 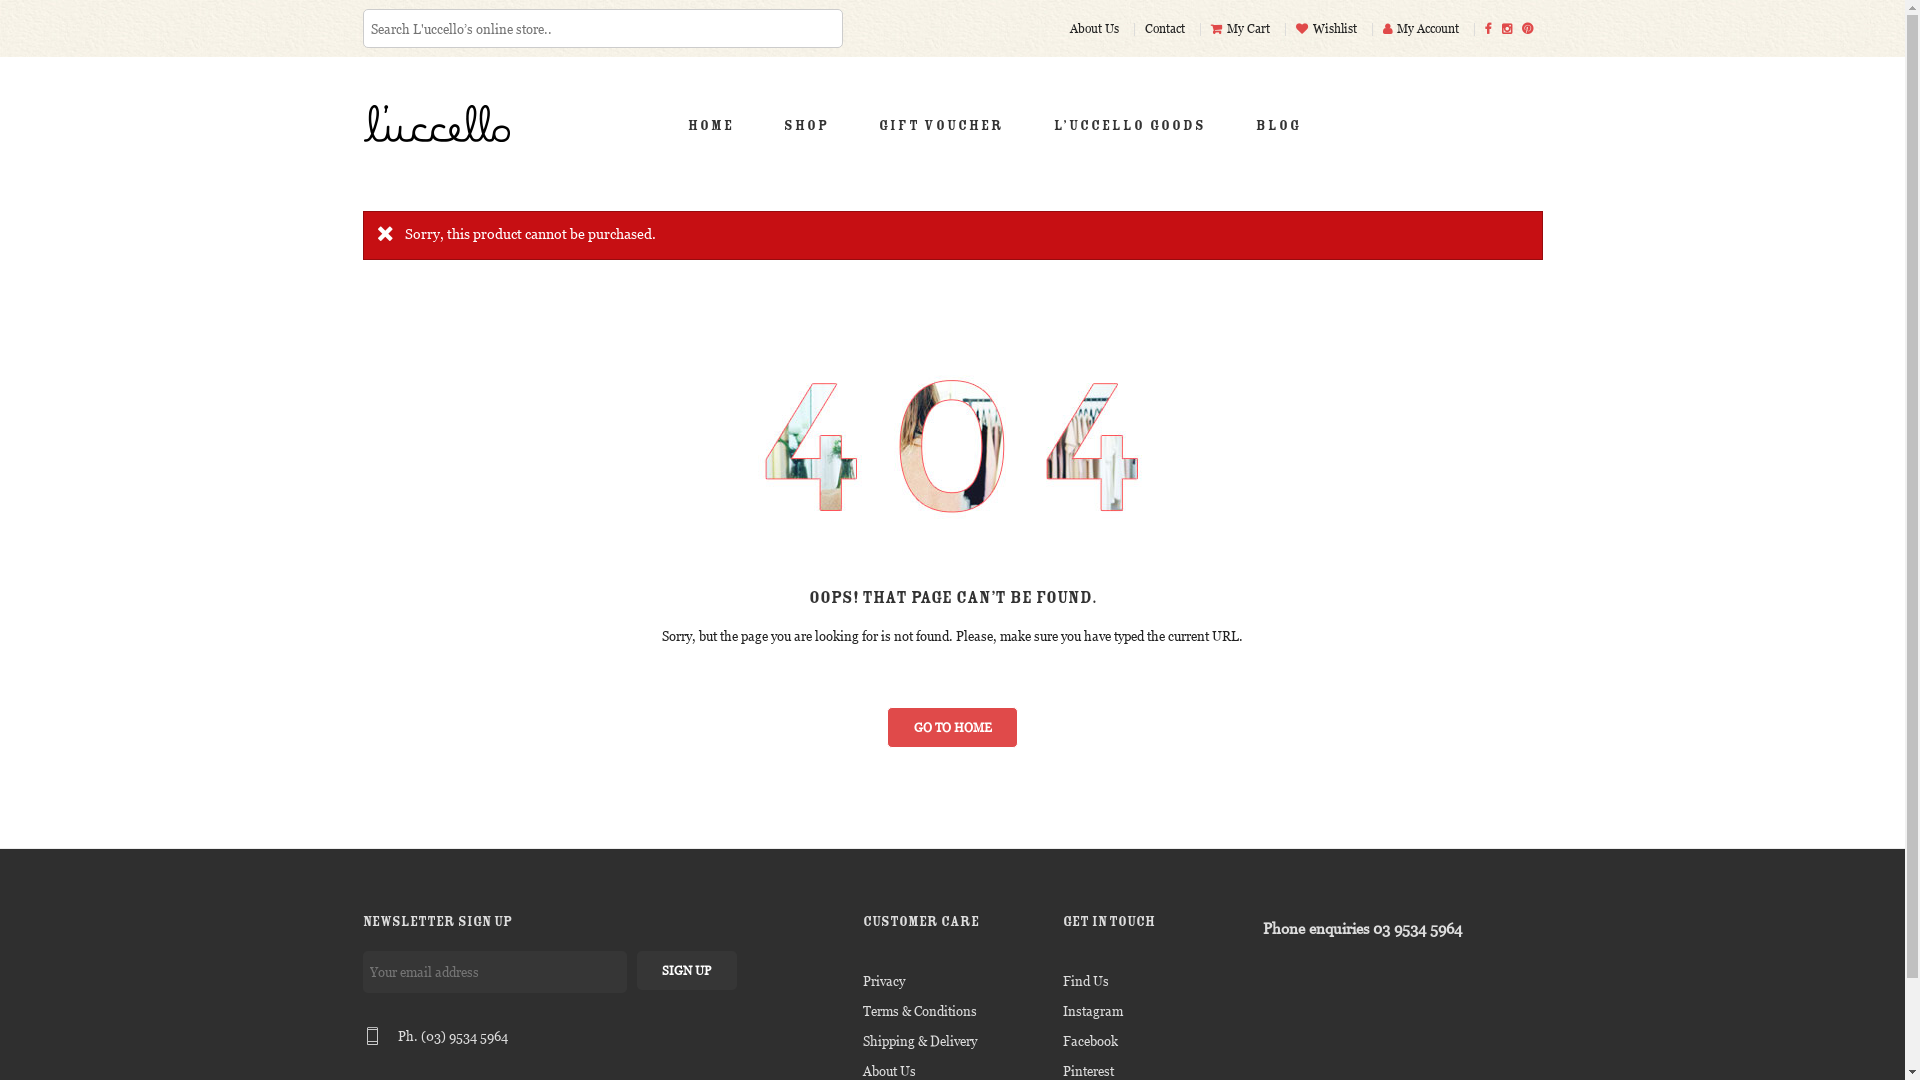 I want to click on SHOP, so click(x=806, y=128).